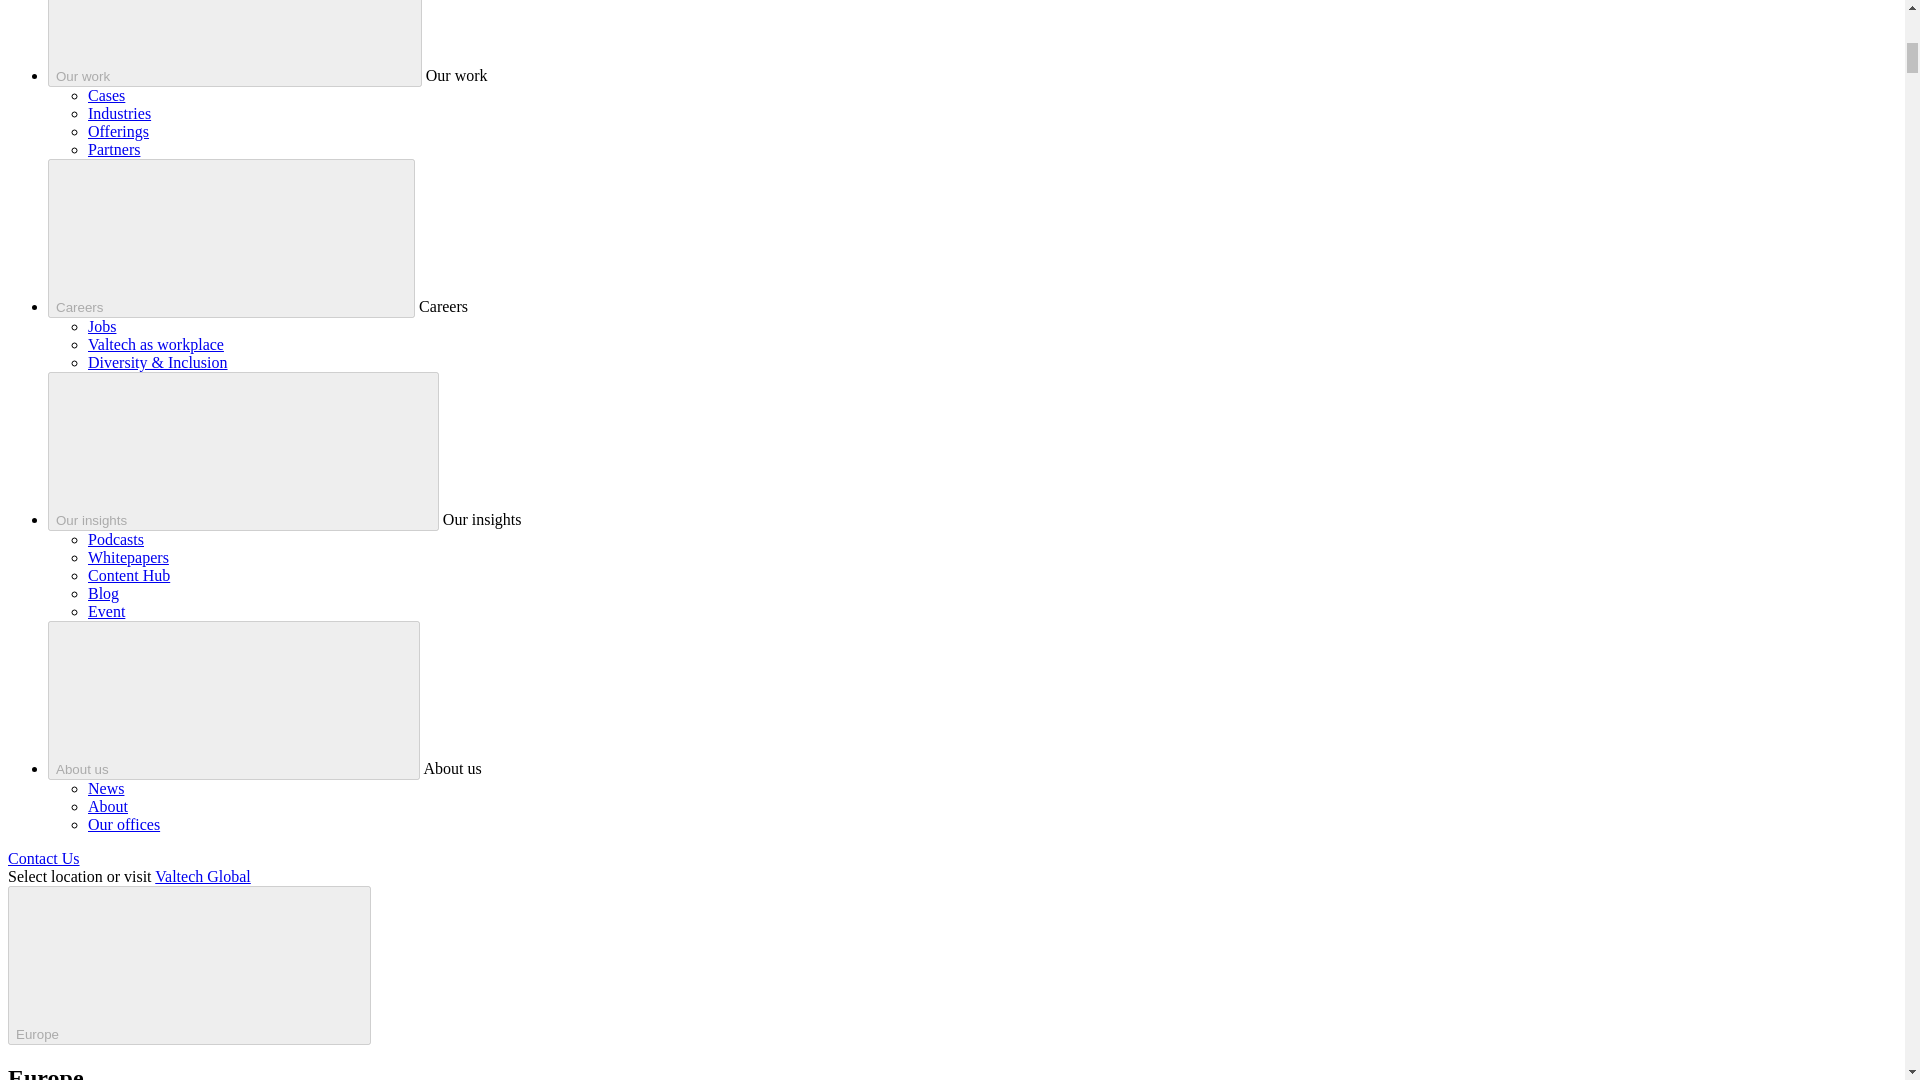 This screenshot has height=1080, width=1920. What do you see at coordinates (106, 95) in the screenshot?
I see `Cases` at bounding box center [106, 95].